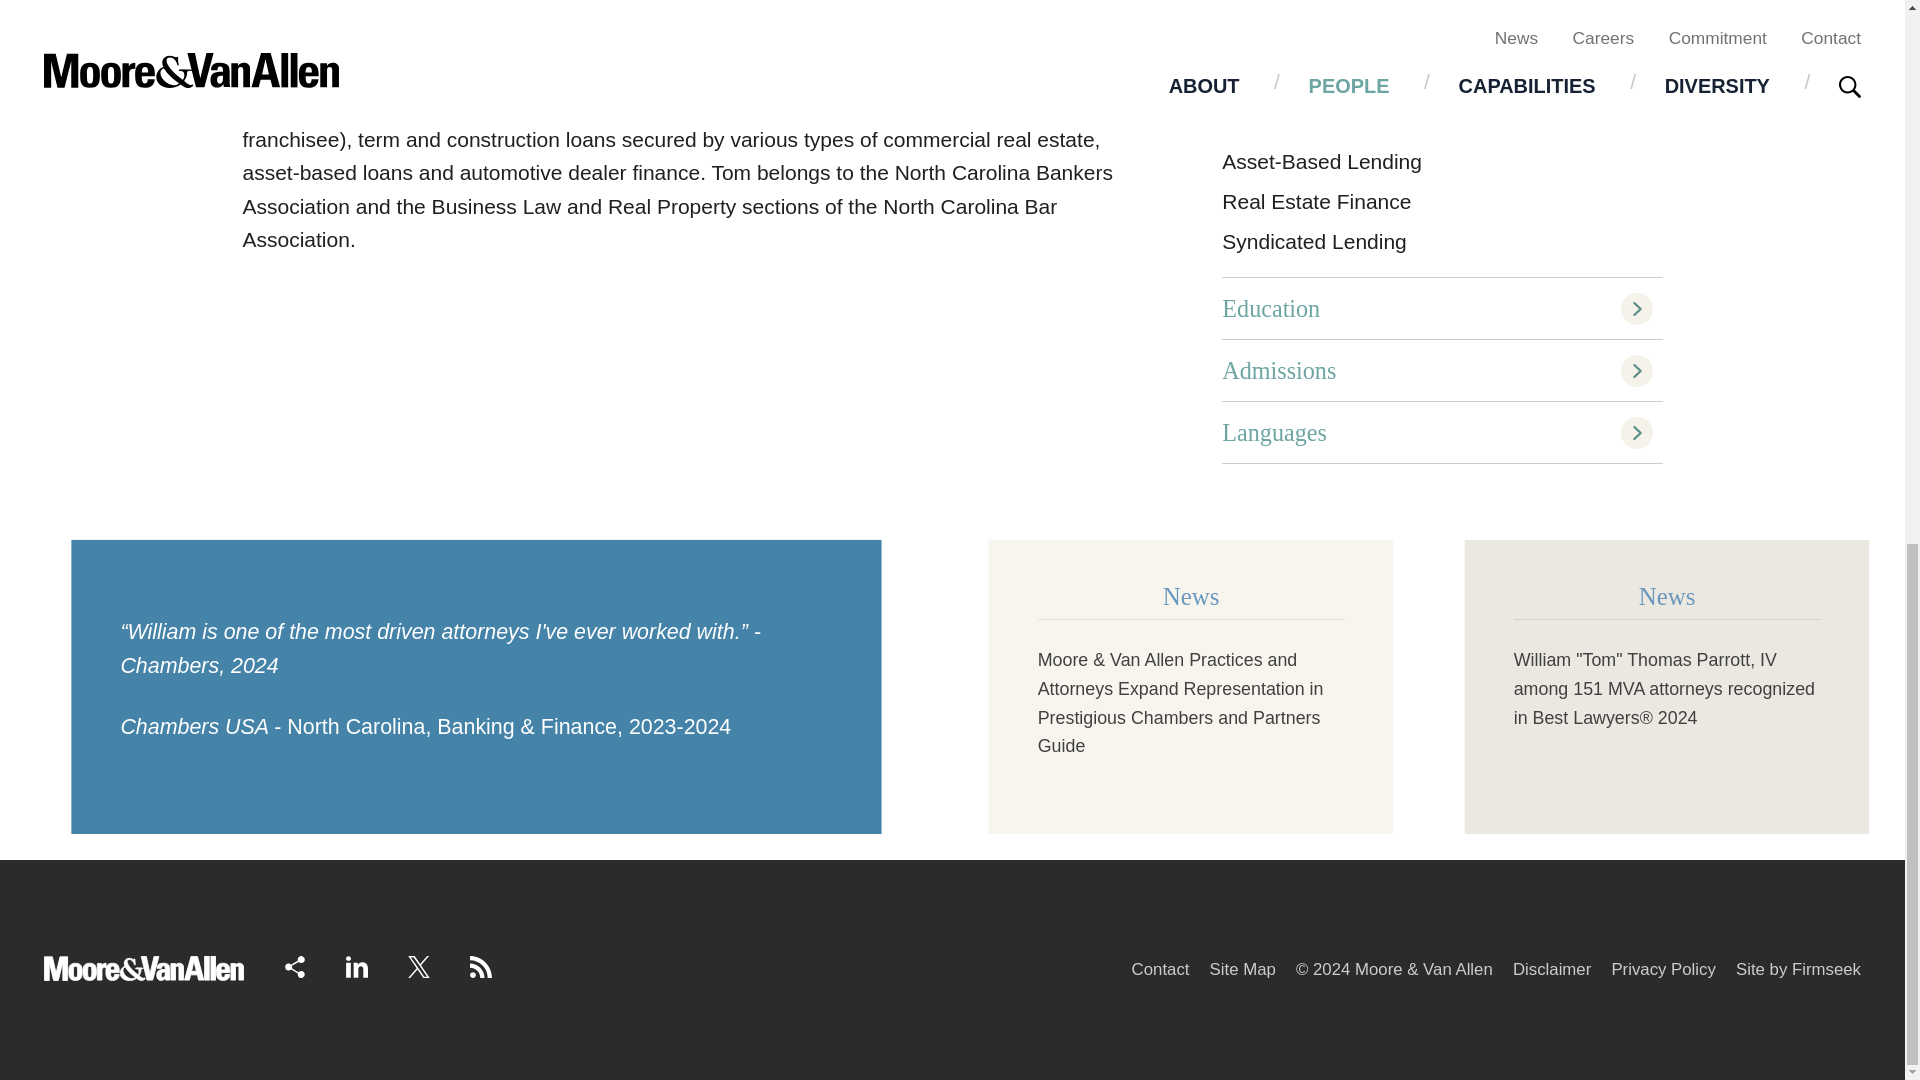 Image resolution: width=1920 pixels, height=1080 pixels. What do you see at coordinates (480, 966) in the screenshot?
I see `RSS` at bounding box center [480, 966].